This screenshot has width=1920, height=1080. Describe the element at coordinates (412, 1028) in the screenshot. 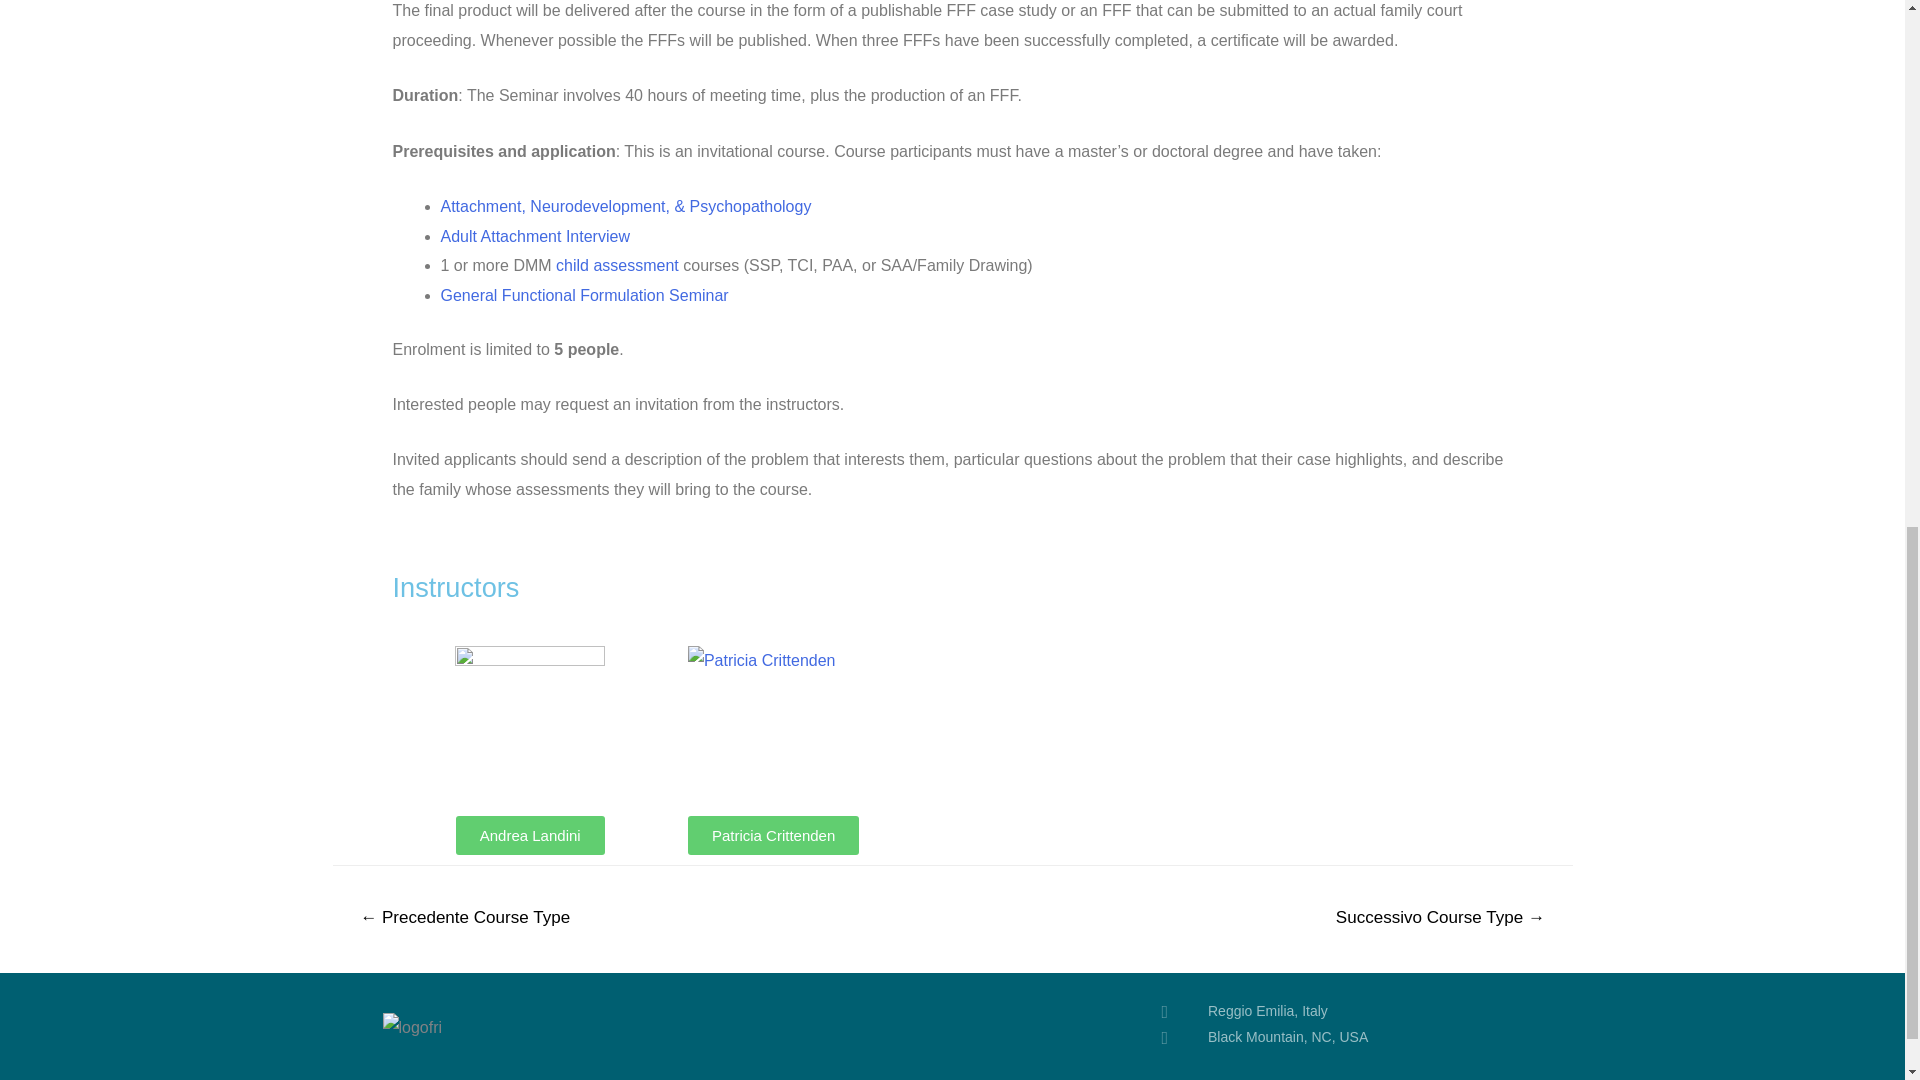

I see `logofri` at that location.